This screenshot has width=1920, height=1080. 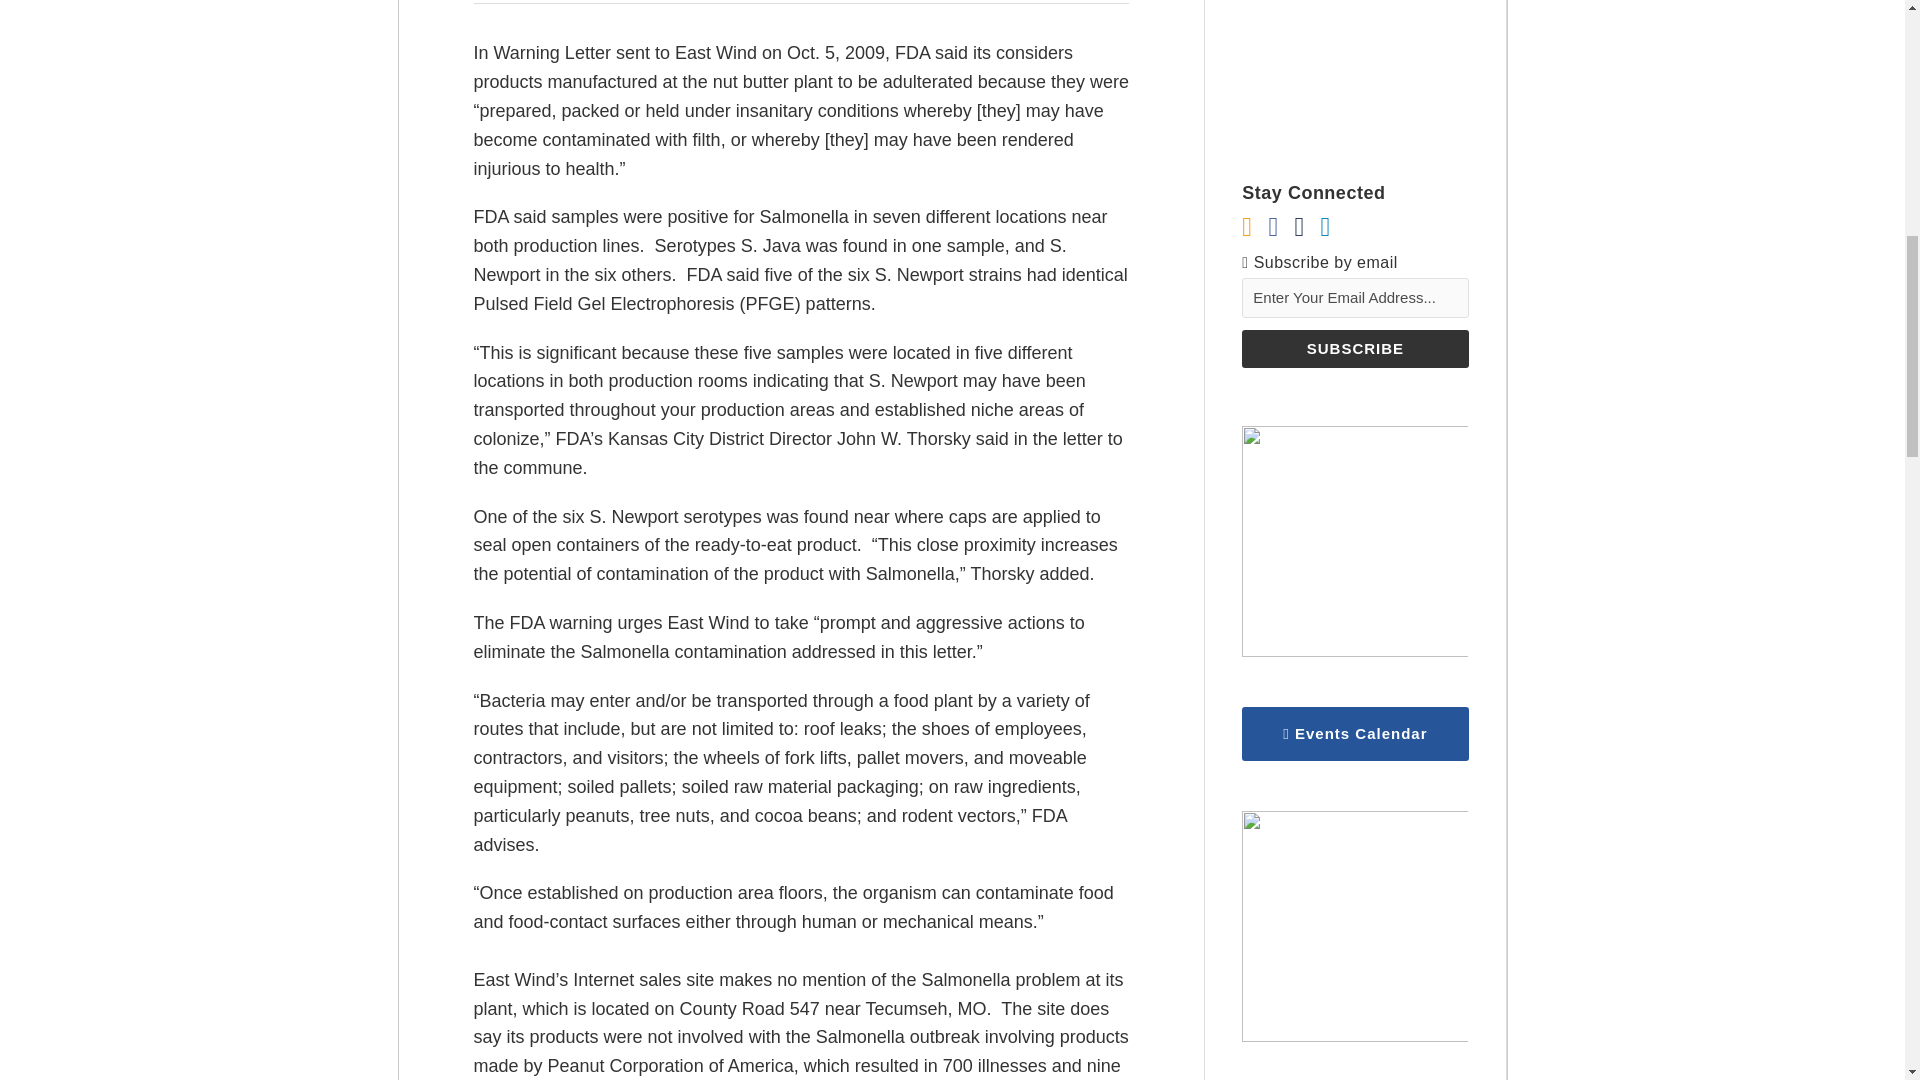 What do you see at coordinates (1355, 734) in the screenshot?
I see `Events Calendar` at bounding box center [1355, 734].